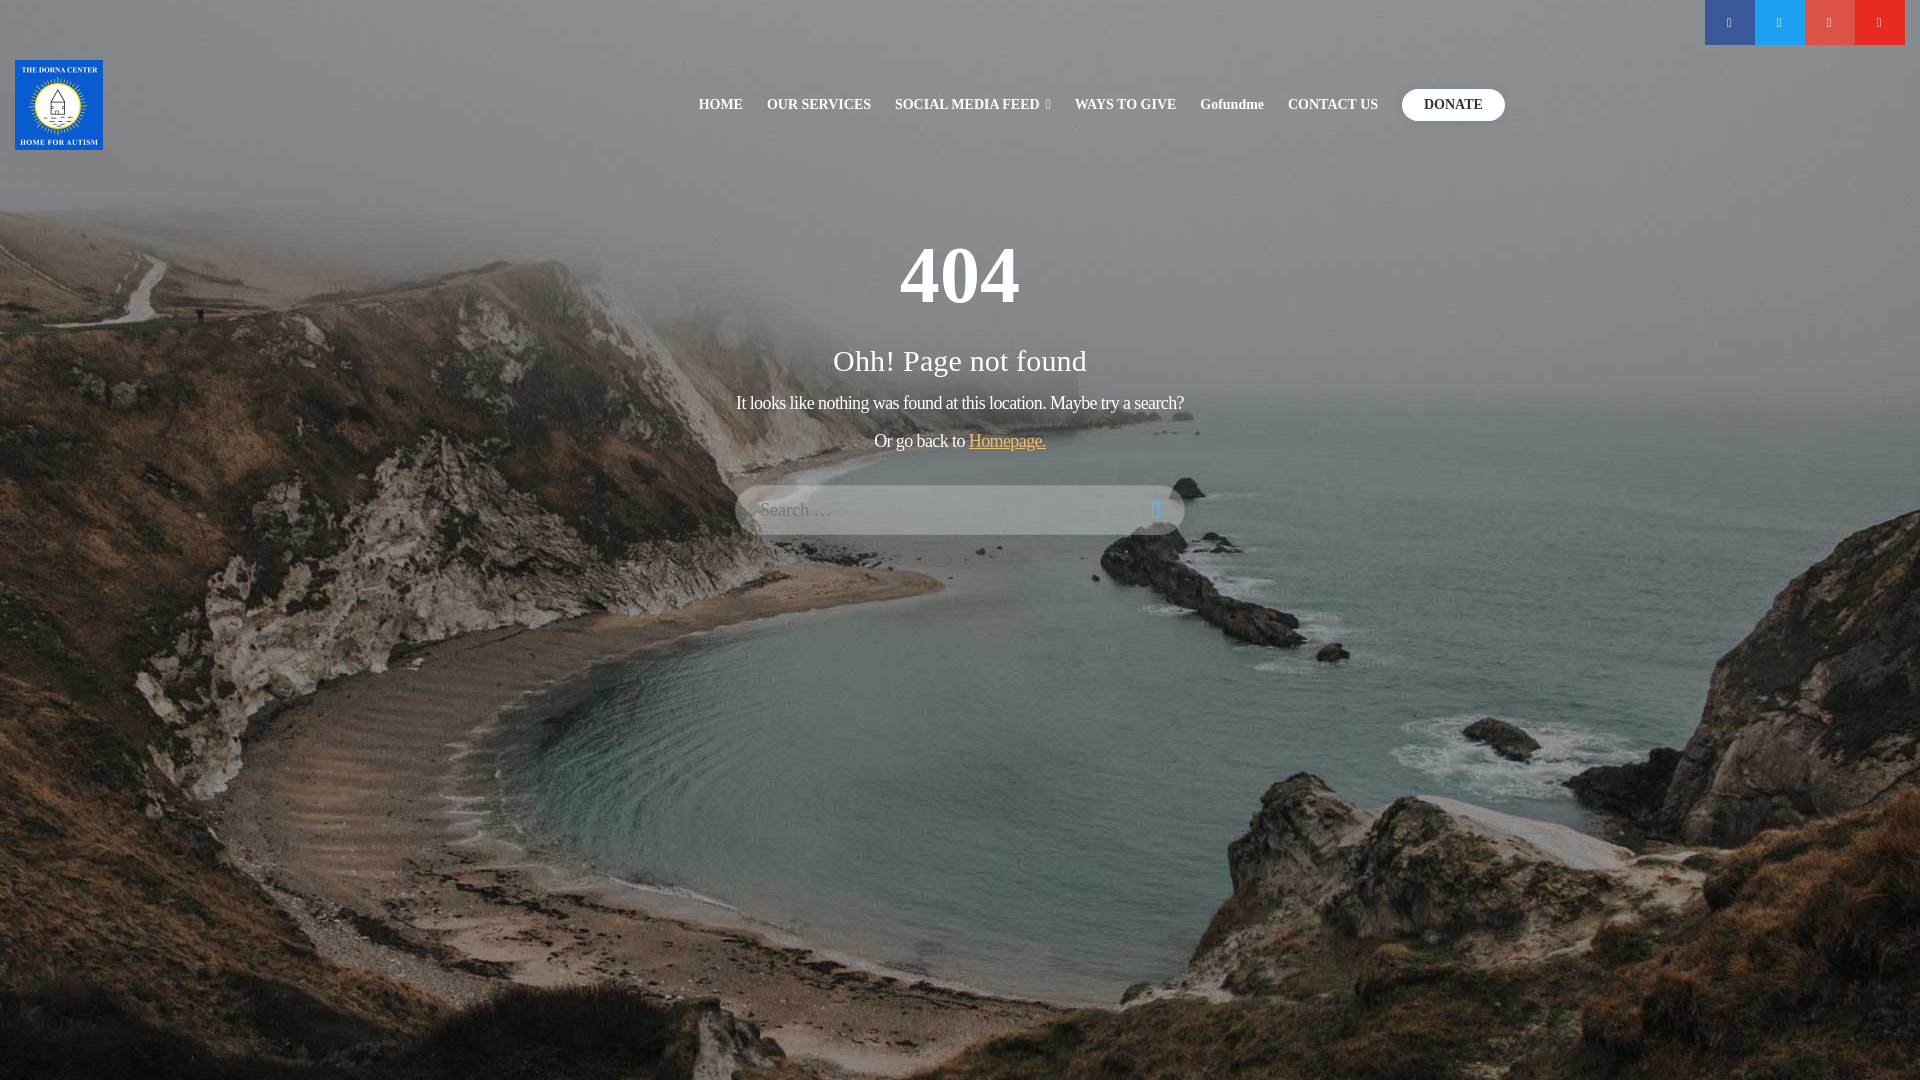 Image resolution: width=1920 pixels, height=1080 pixels. What do you see at coordinates (972, 104) in the screenshot?
I see `SOCIAL MEDIA FEED` at bounding box center [972, 104].